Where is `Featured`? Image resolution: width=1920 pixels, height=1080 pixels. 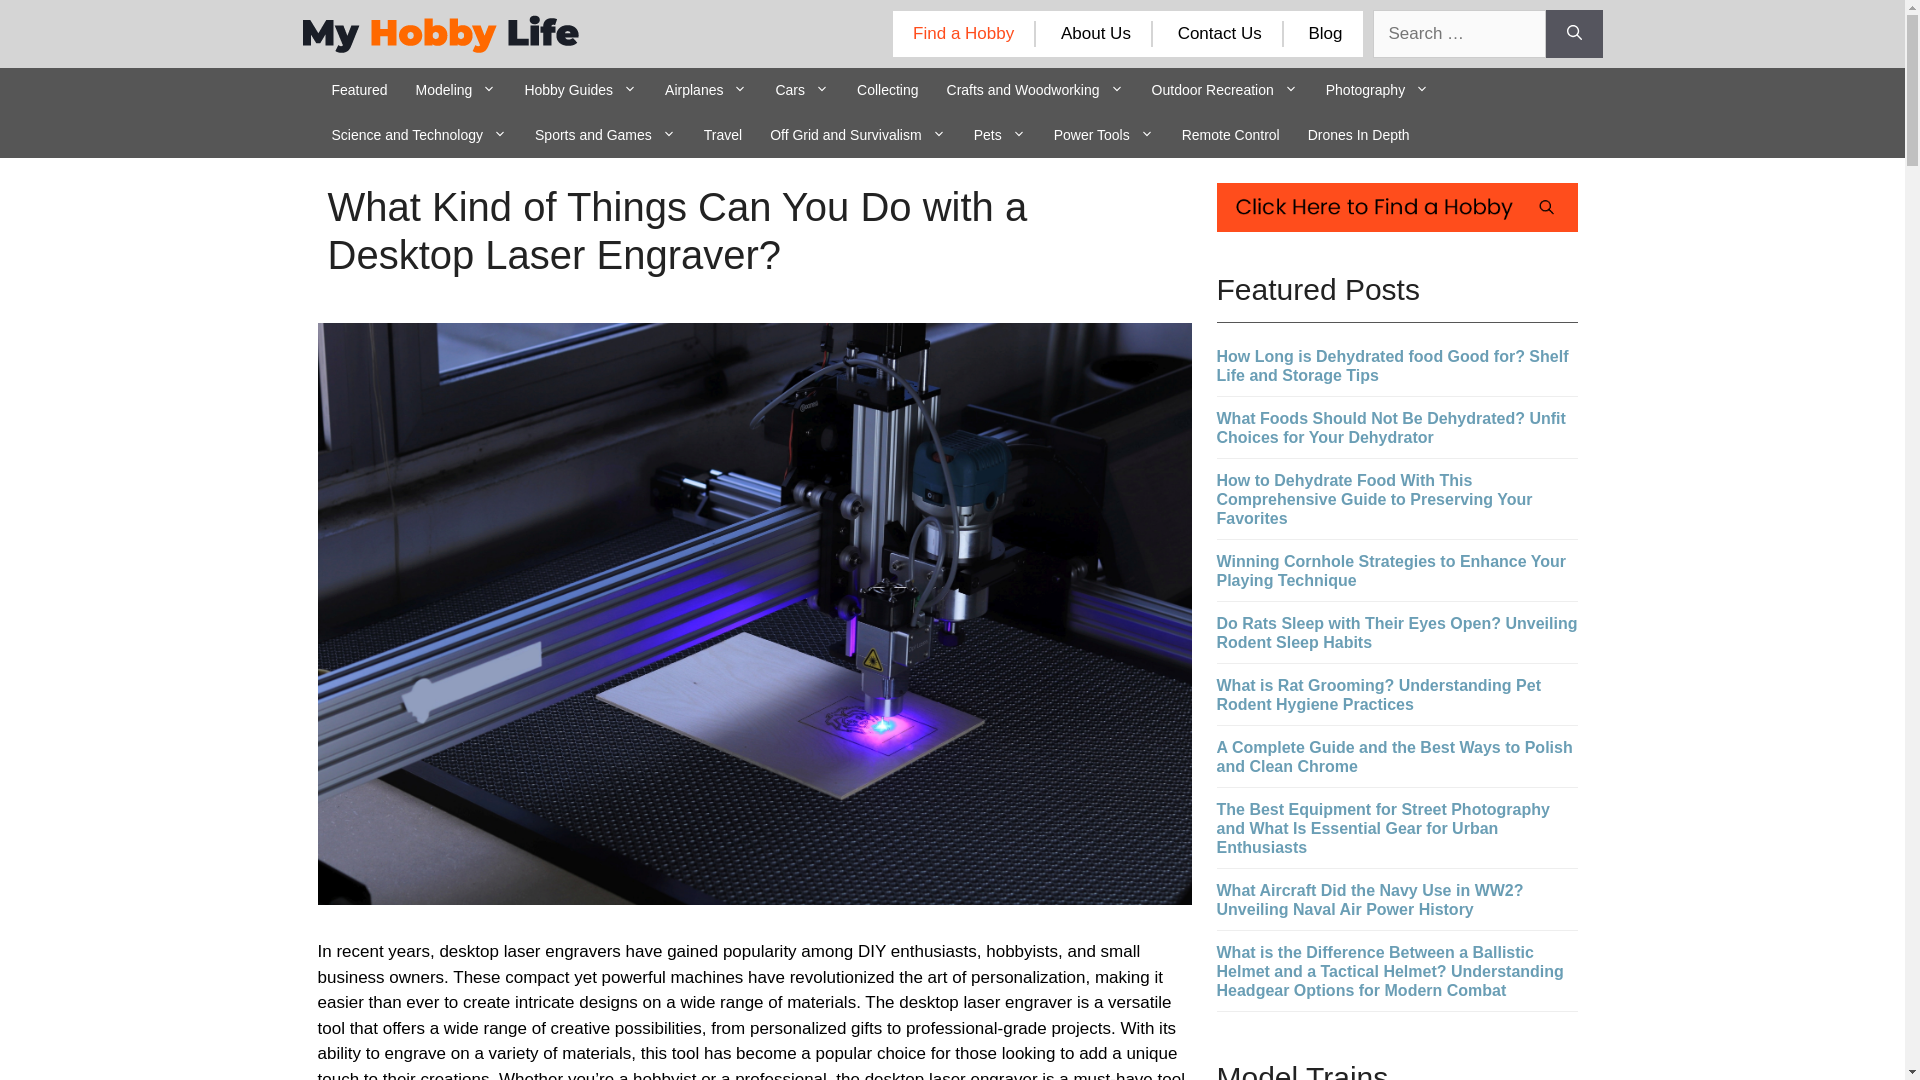 Featured is located at coordinates (360, 90).